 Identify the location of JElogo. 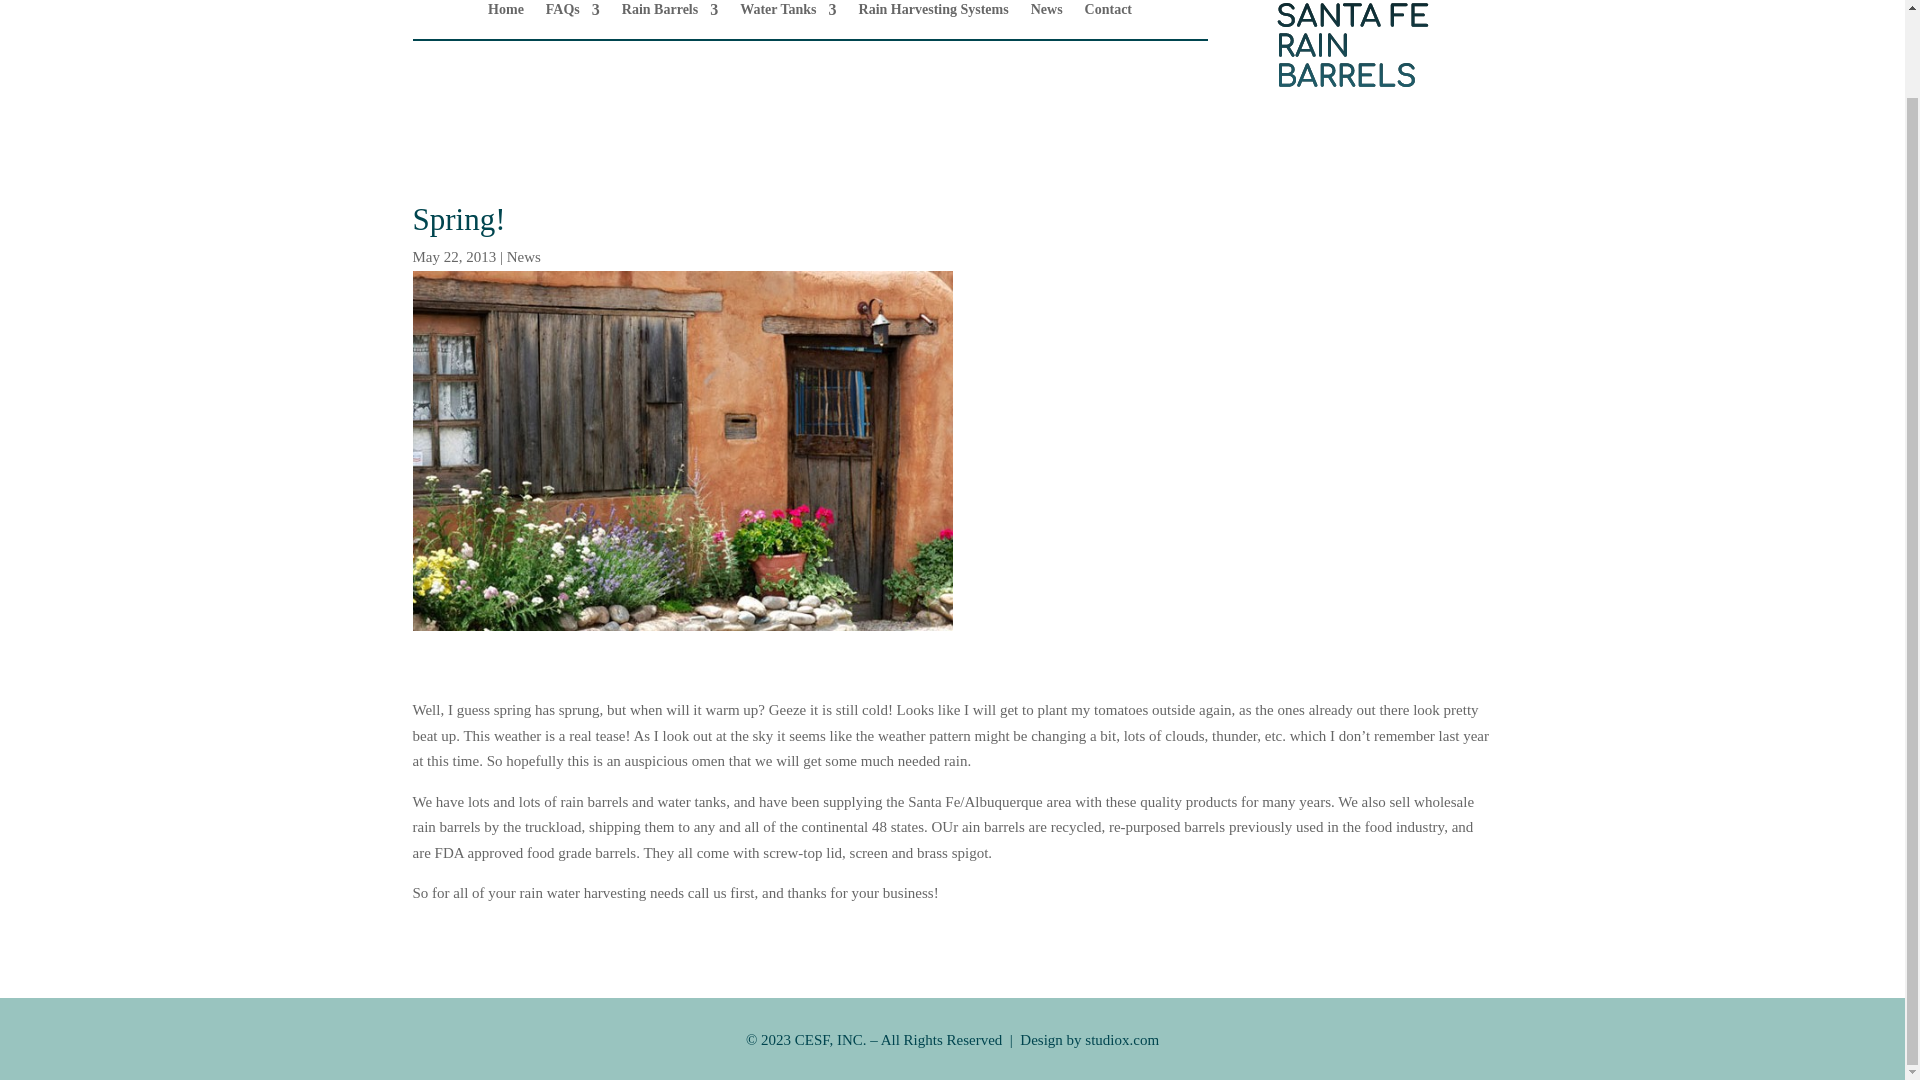
(1352, 48).